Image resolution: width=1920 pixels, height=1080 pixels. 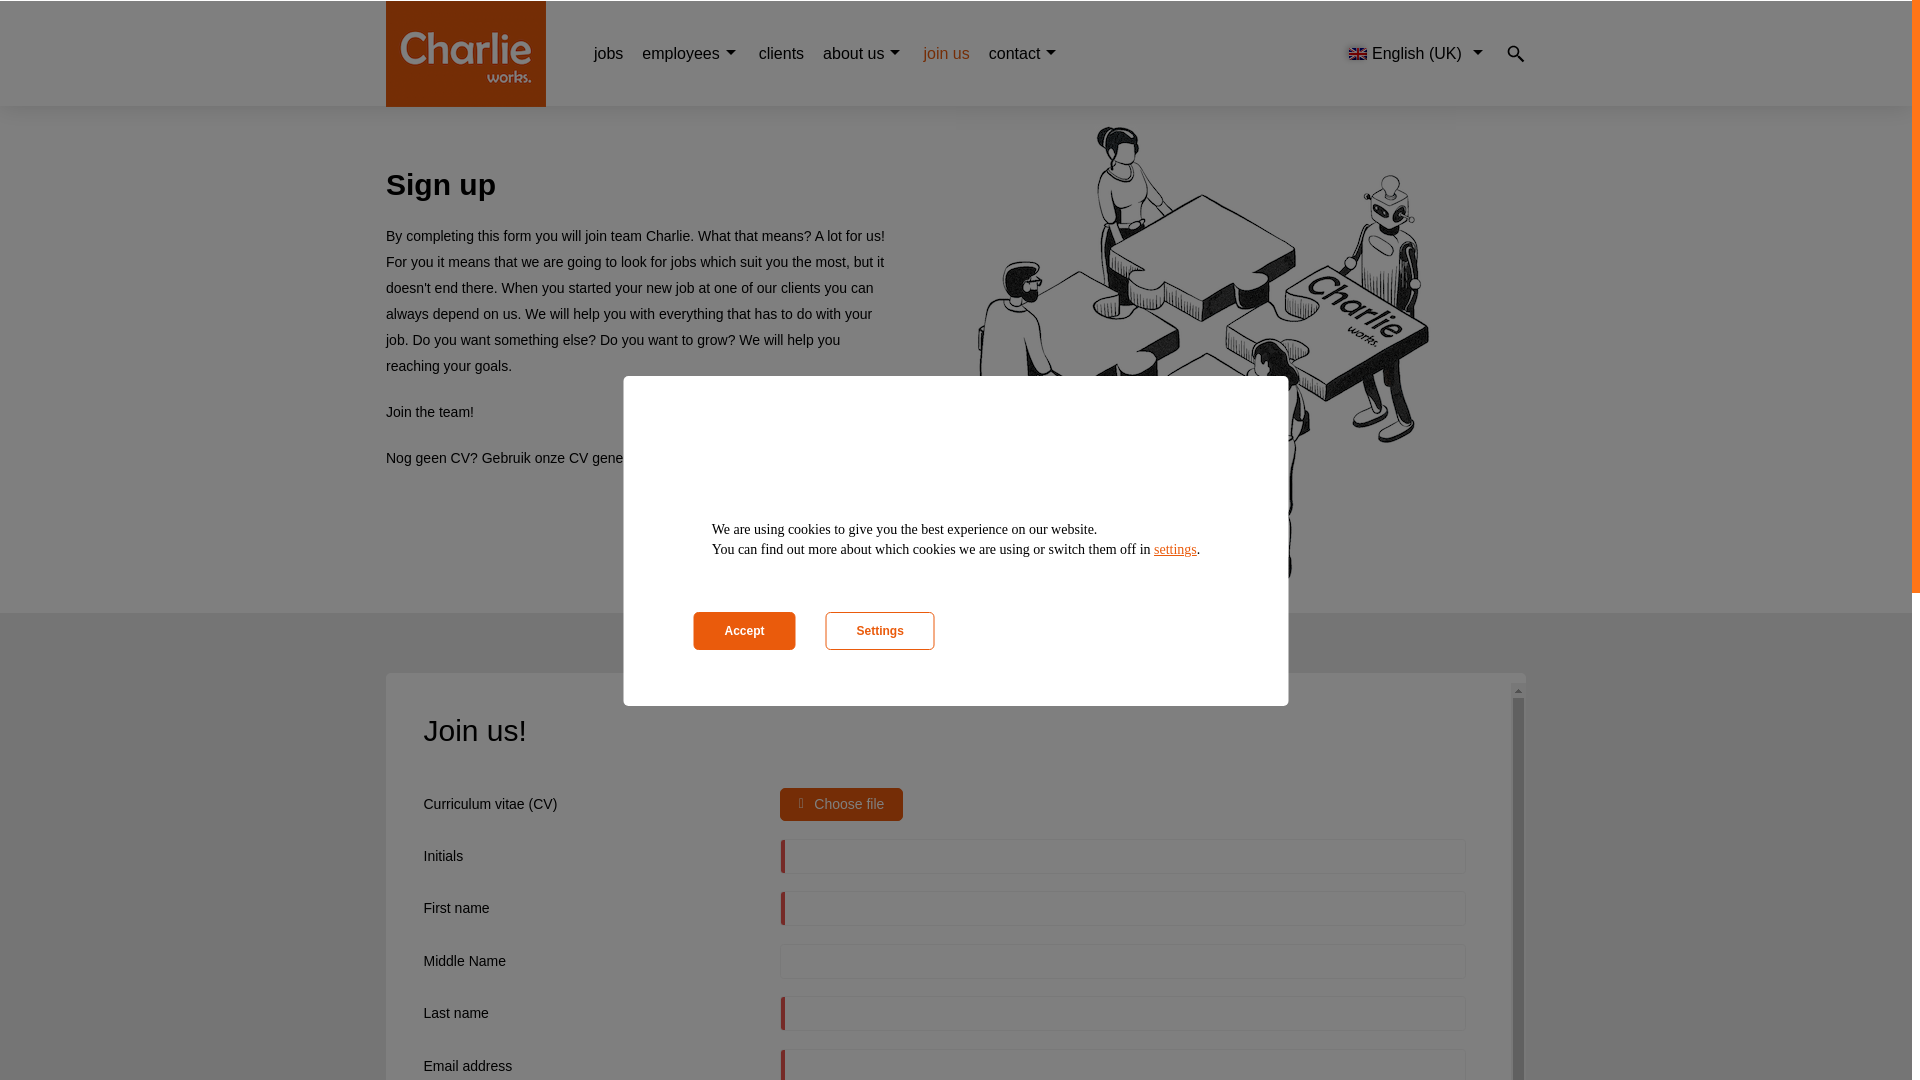 I want to click on jobs, so click(x=608, y=53).